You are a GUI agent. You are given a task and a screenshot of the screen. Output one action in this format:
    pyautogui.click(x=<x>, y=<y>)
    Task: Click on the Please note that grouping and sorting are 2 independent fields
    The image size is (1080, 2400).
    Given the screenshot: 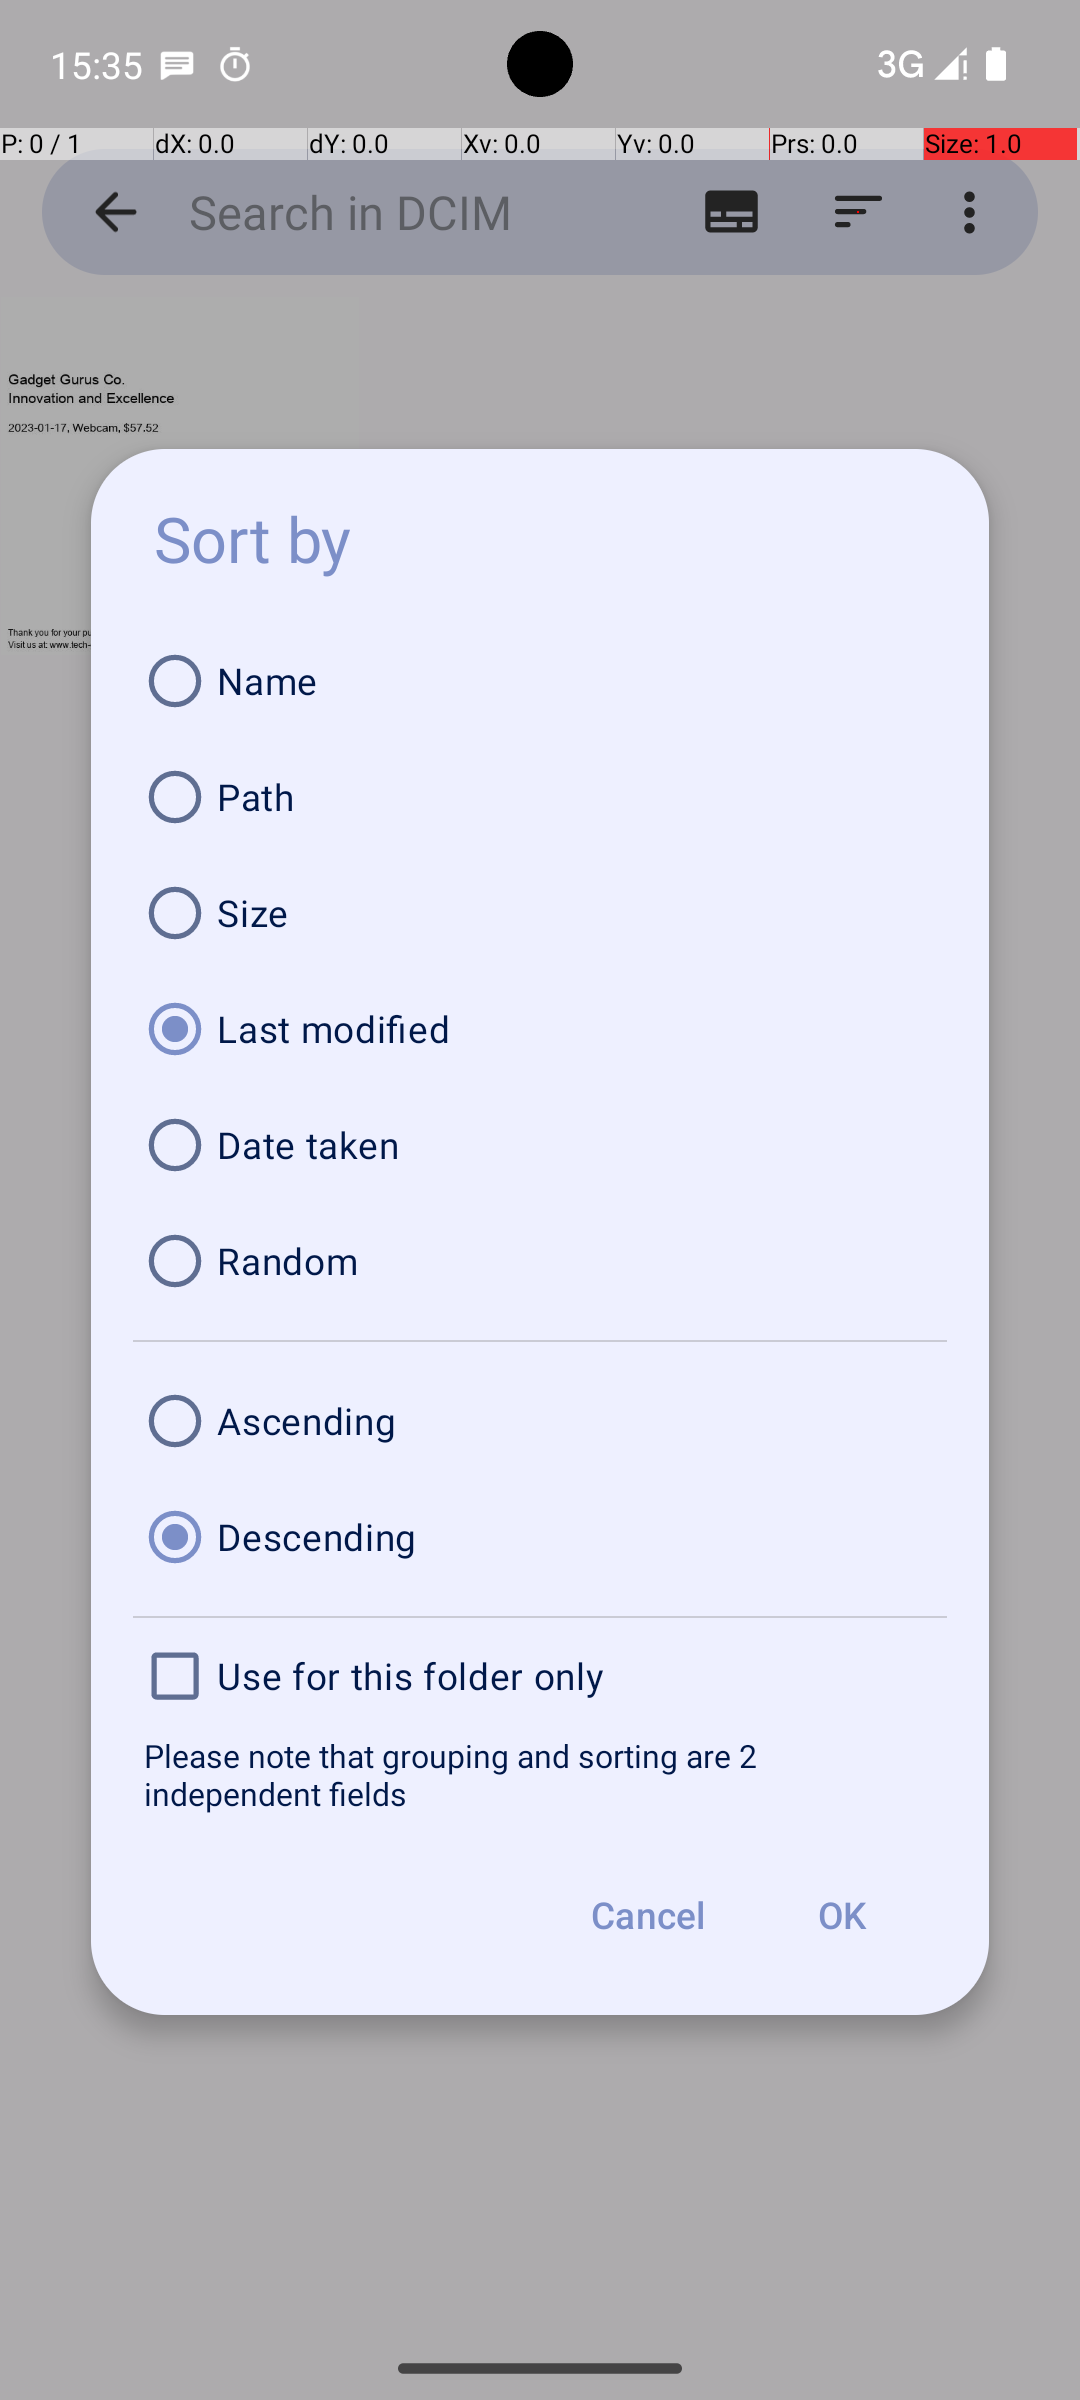 What is the action you would take?
    pyautogui.click(x=540, y=1774)
    